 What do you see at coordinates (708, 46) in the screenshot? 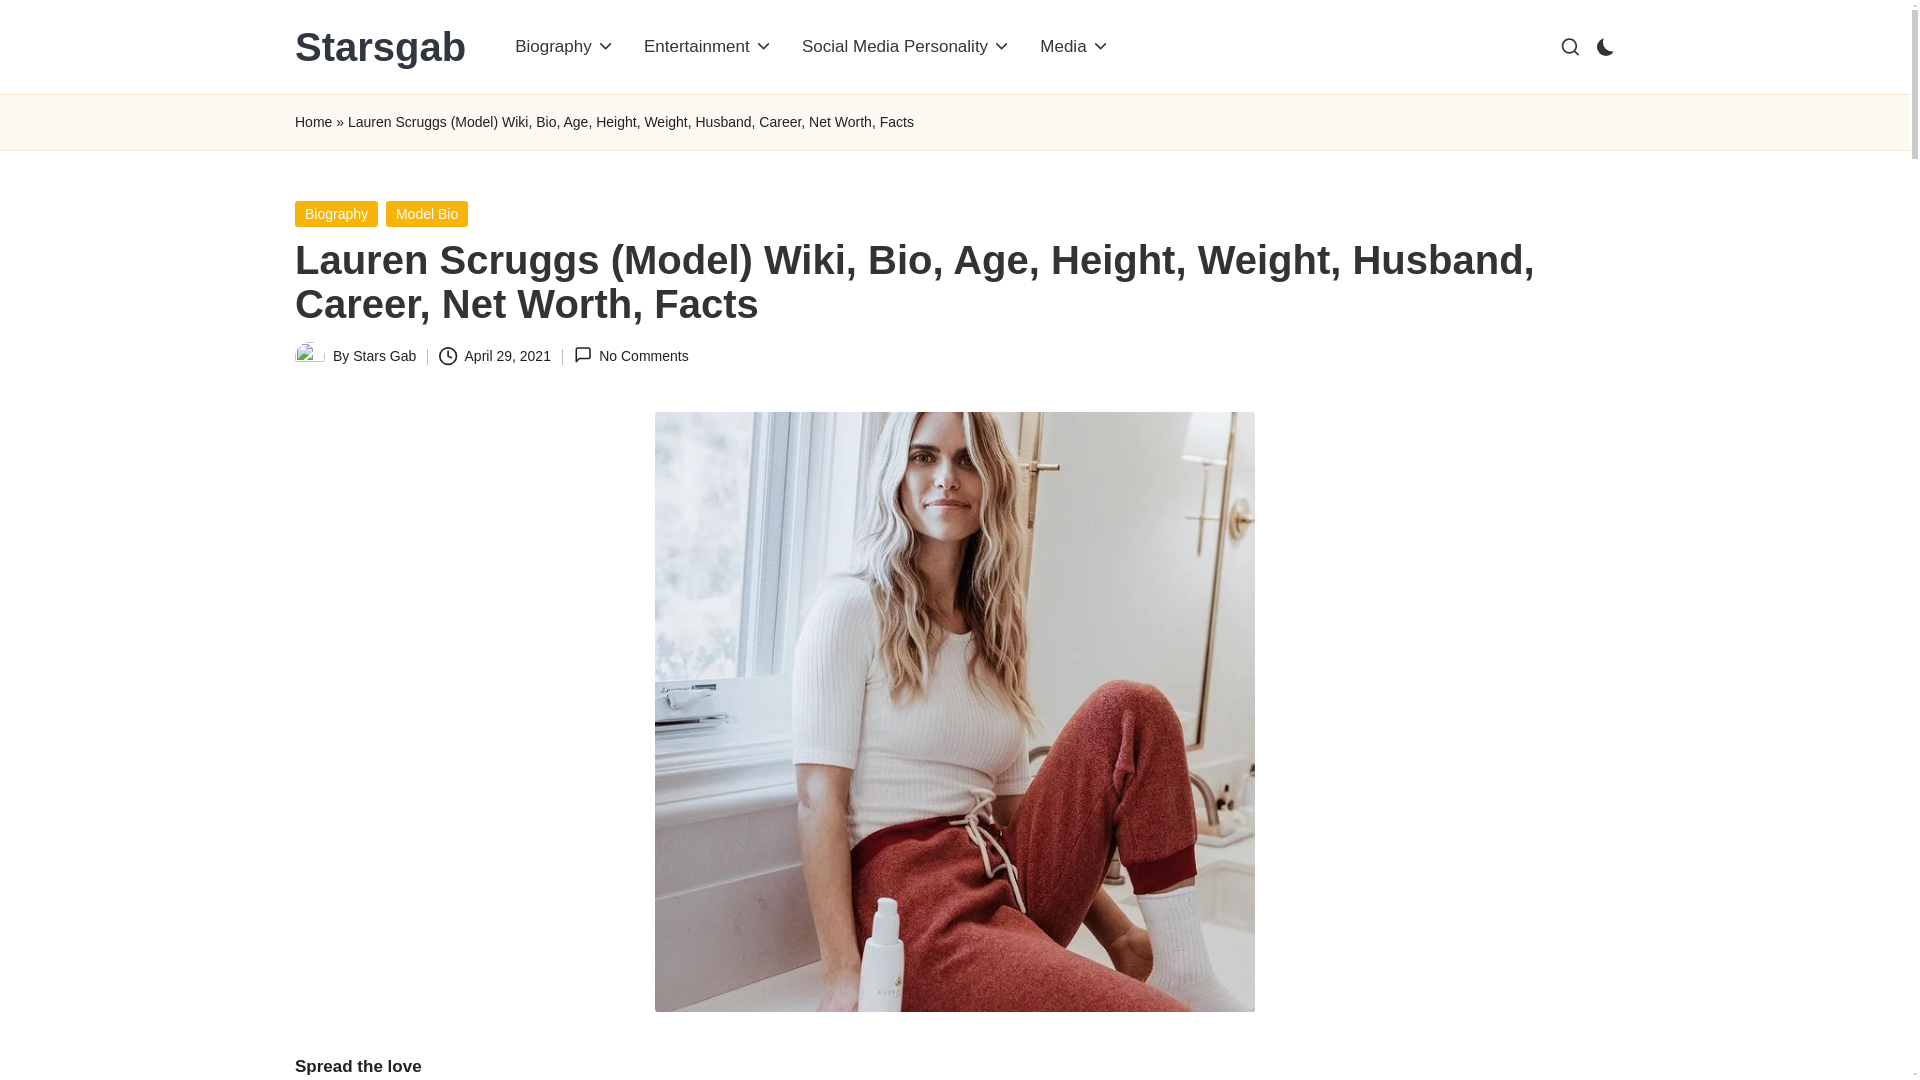
I see `Entertainment` at bounding box center [708, 46].